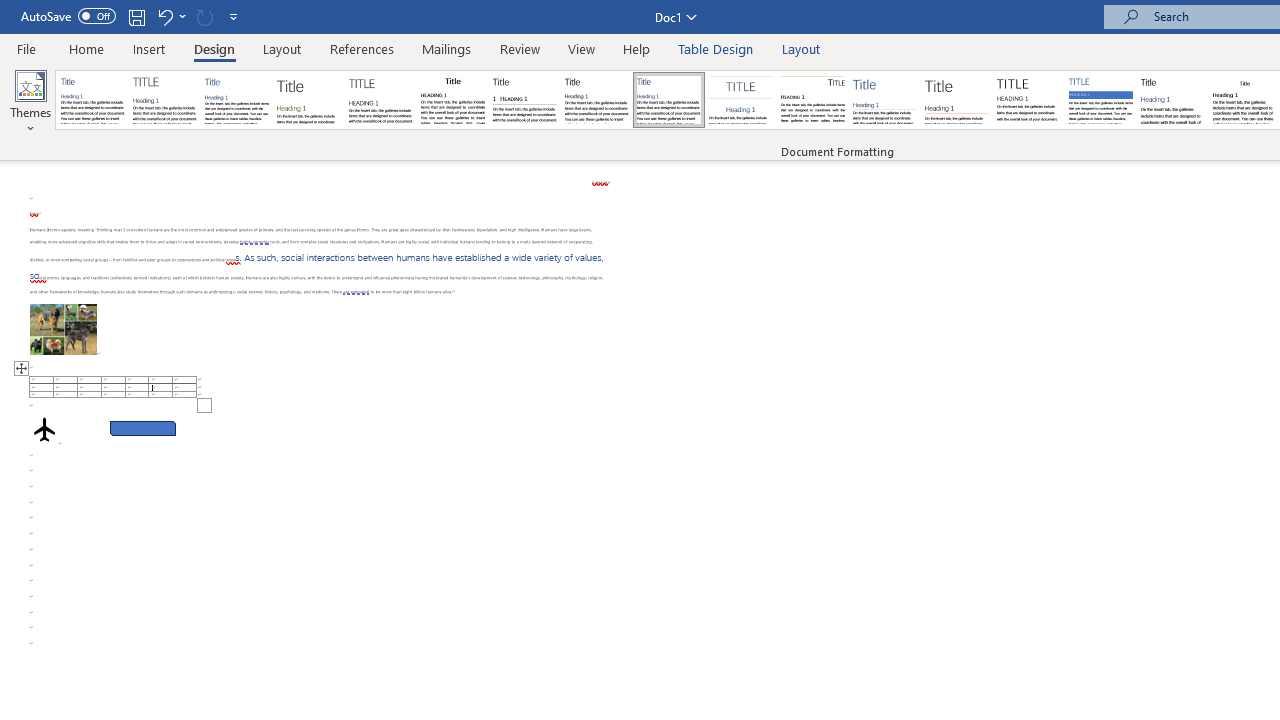  What do you see at coordinates (1028, 100) in the screenshot?
I see `Minimalist` at bounding box center [1028, 100].